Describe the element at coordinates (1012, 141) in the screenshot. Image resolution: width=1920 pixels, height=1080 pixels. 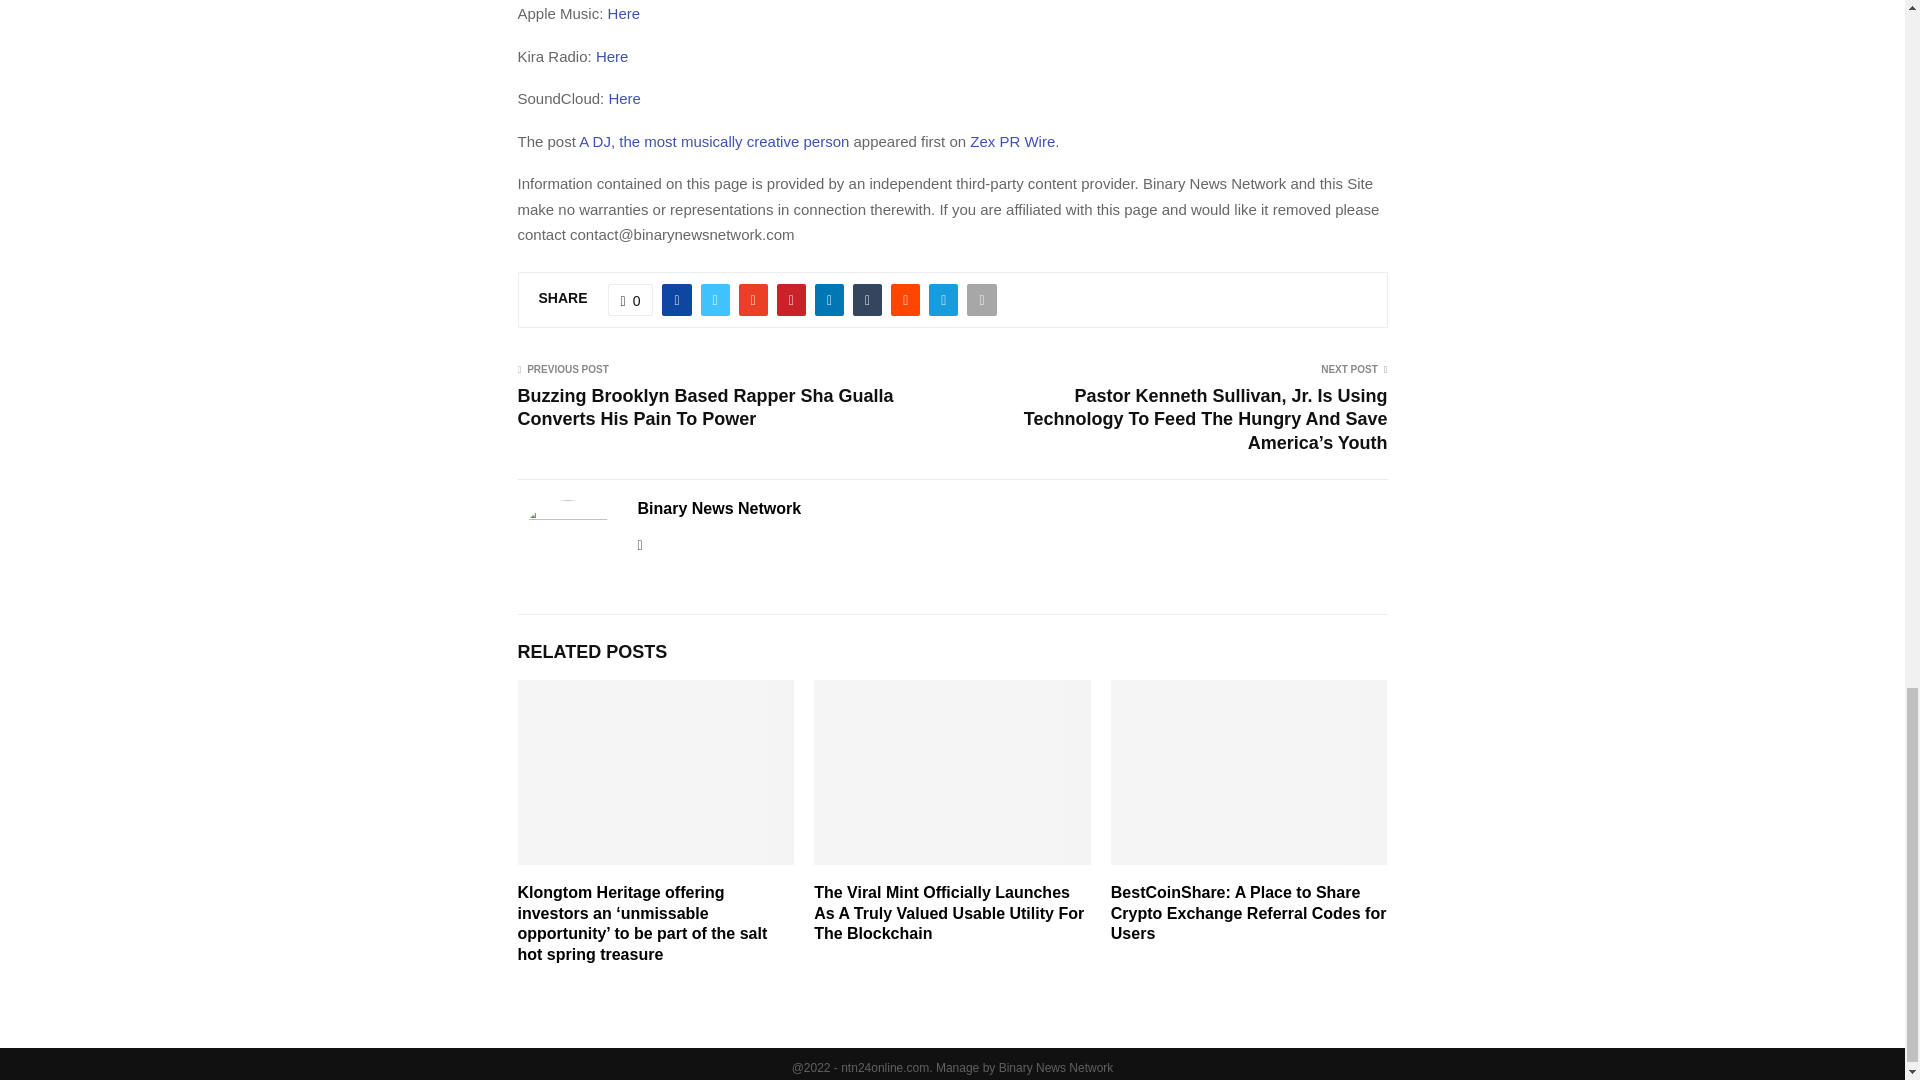
I see `Zex PR Wire` at that location.